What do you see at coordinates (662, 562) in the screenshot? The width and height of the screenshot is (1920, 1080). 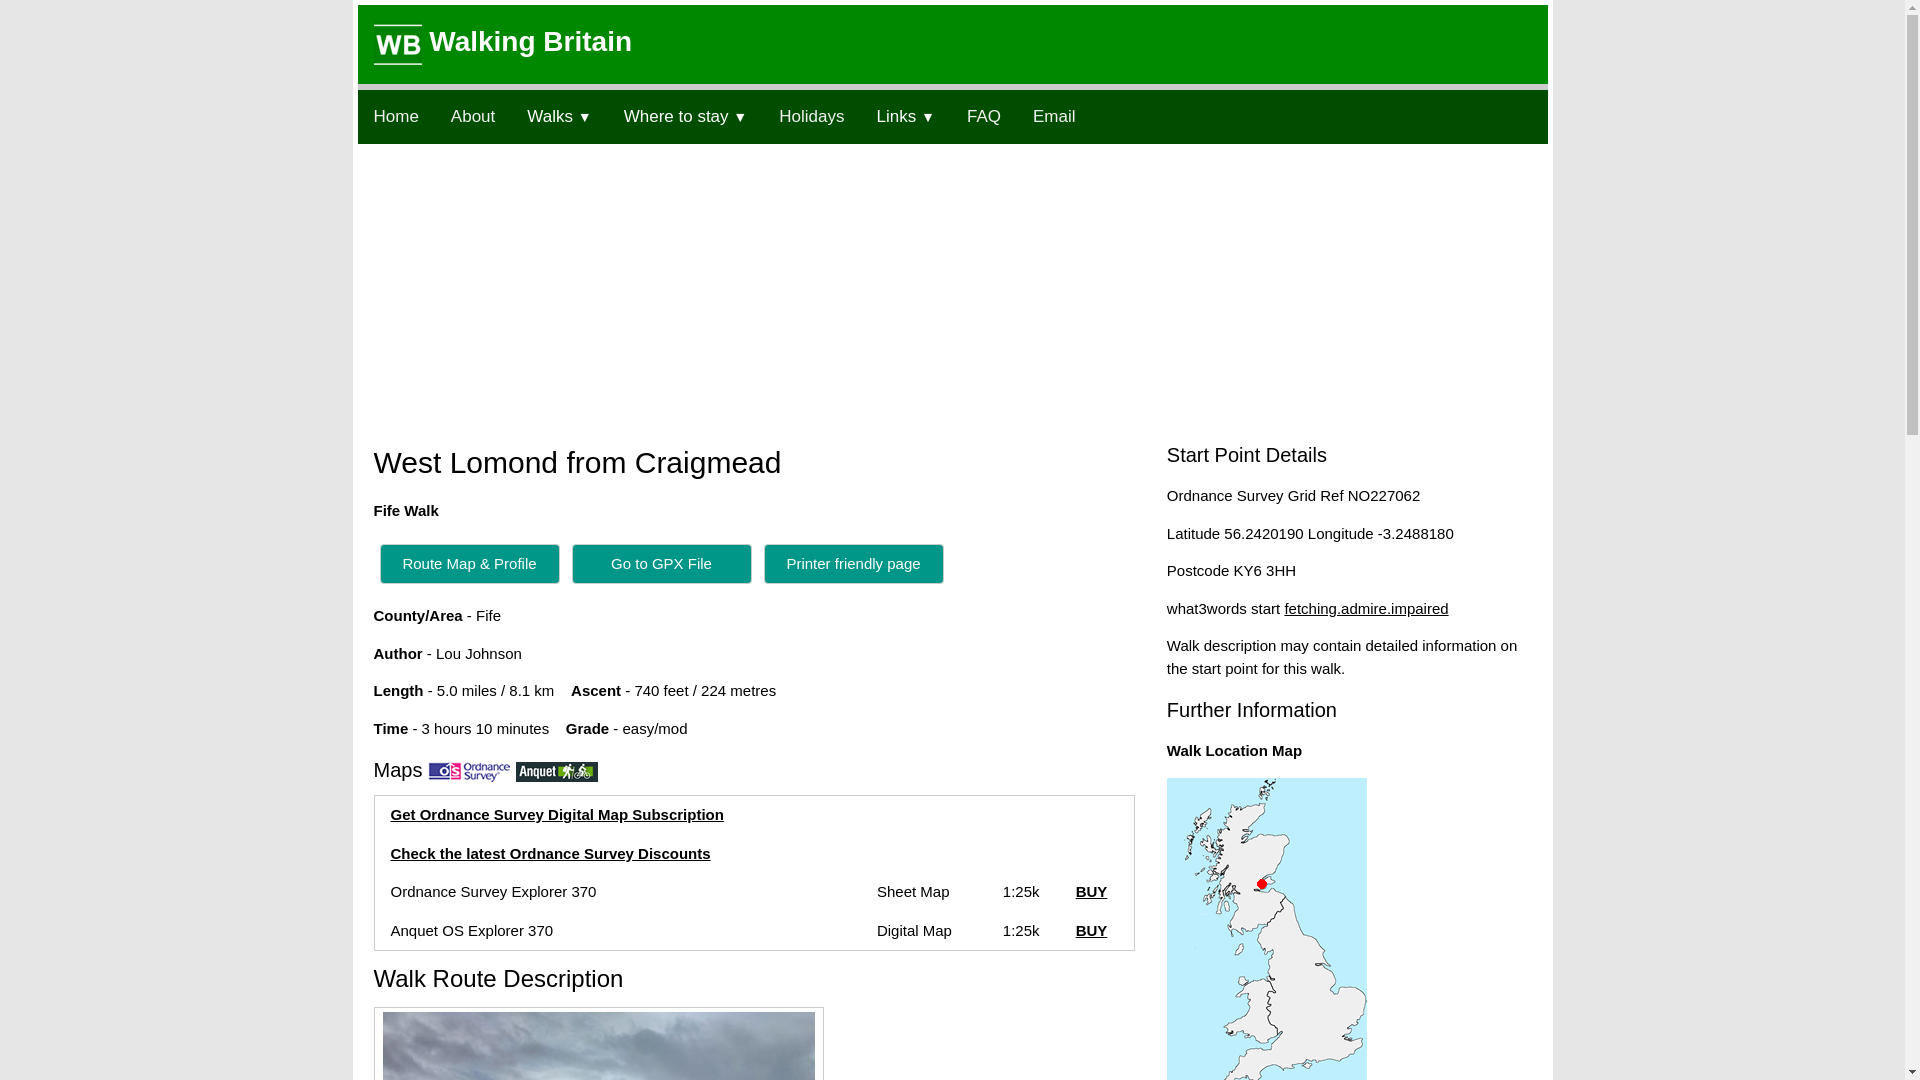 I see `Go to GPX File` at bounding box center [662, 562].